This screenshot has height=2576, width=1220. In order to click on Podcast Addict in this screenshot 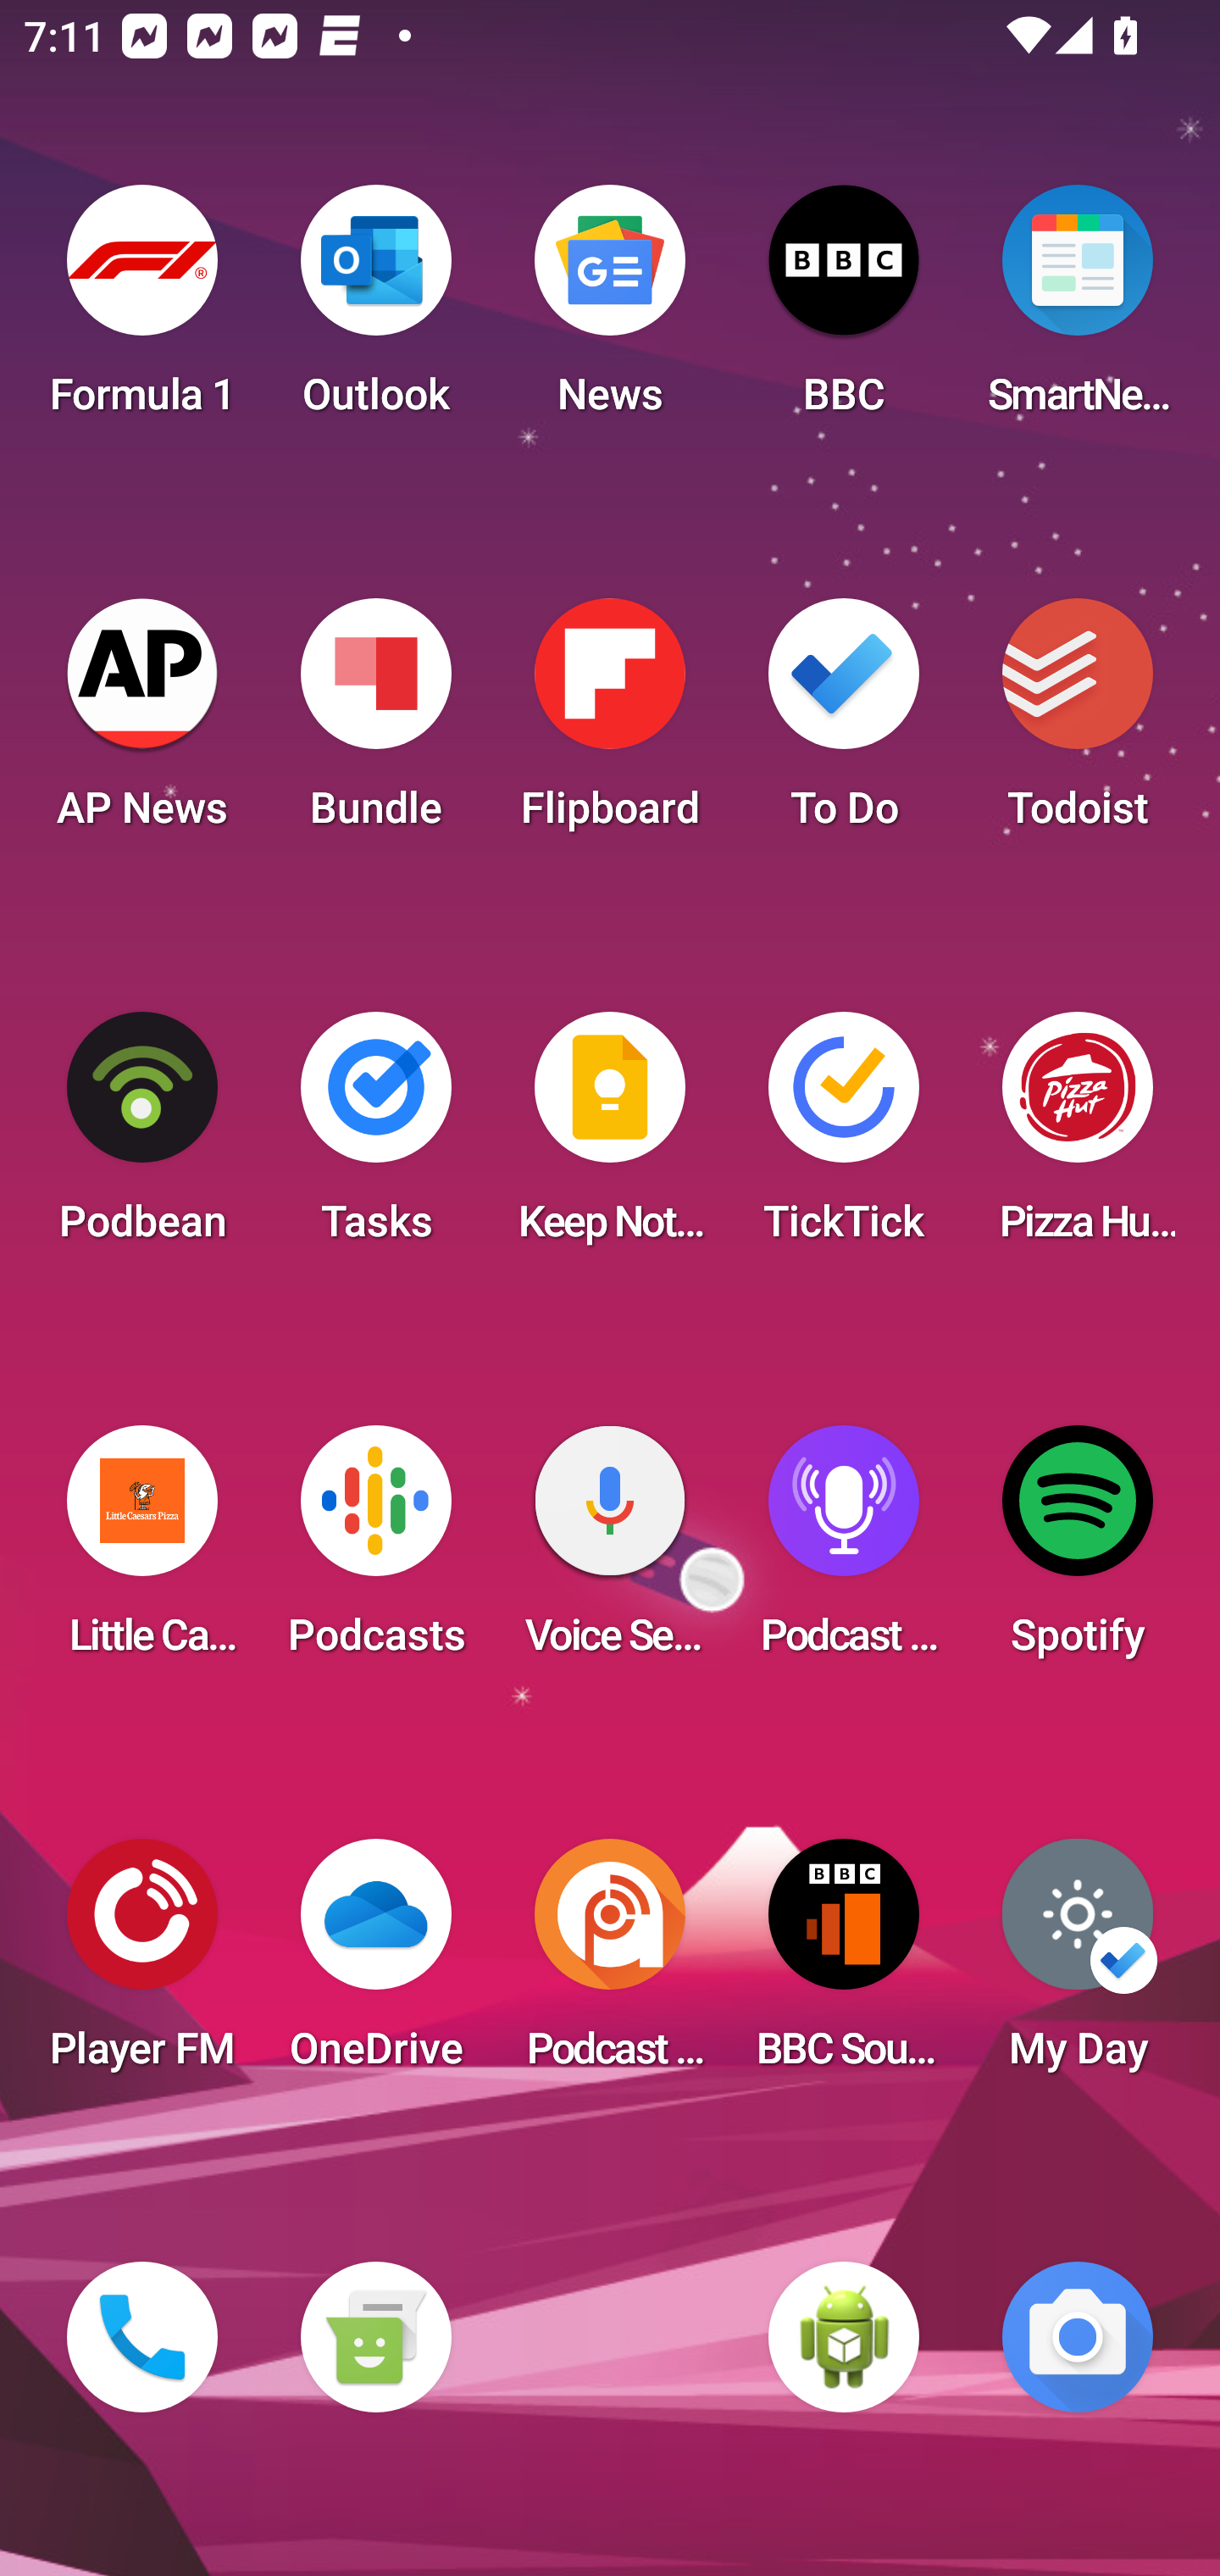, I will do `click(610, 1964)`.